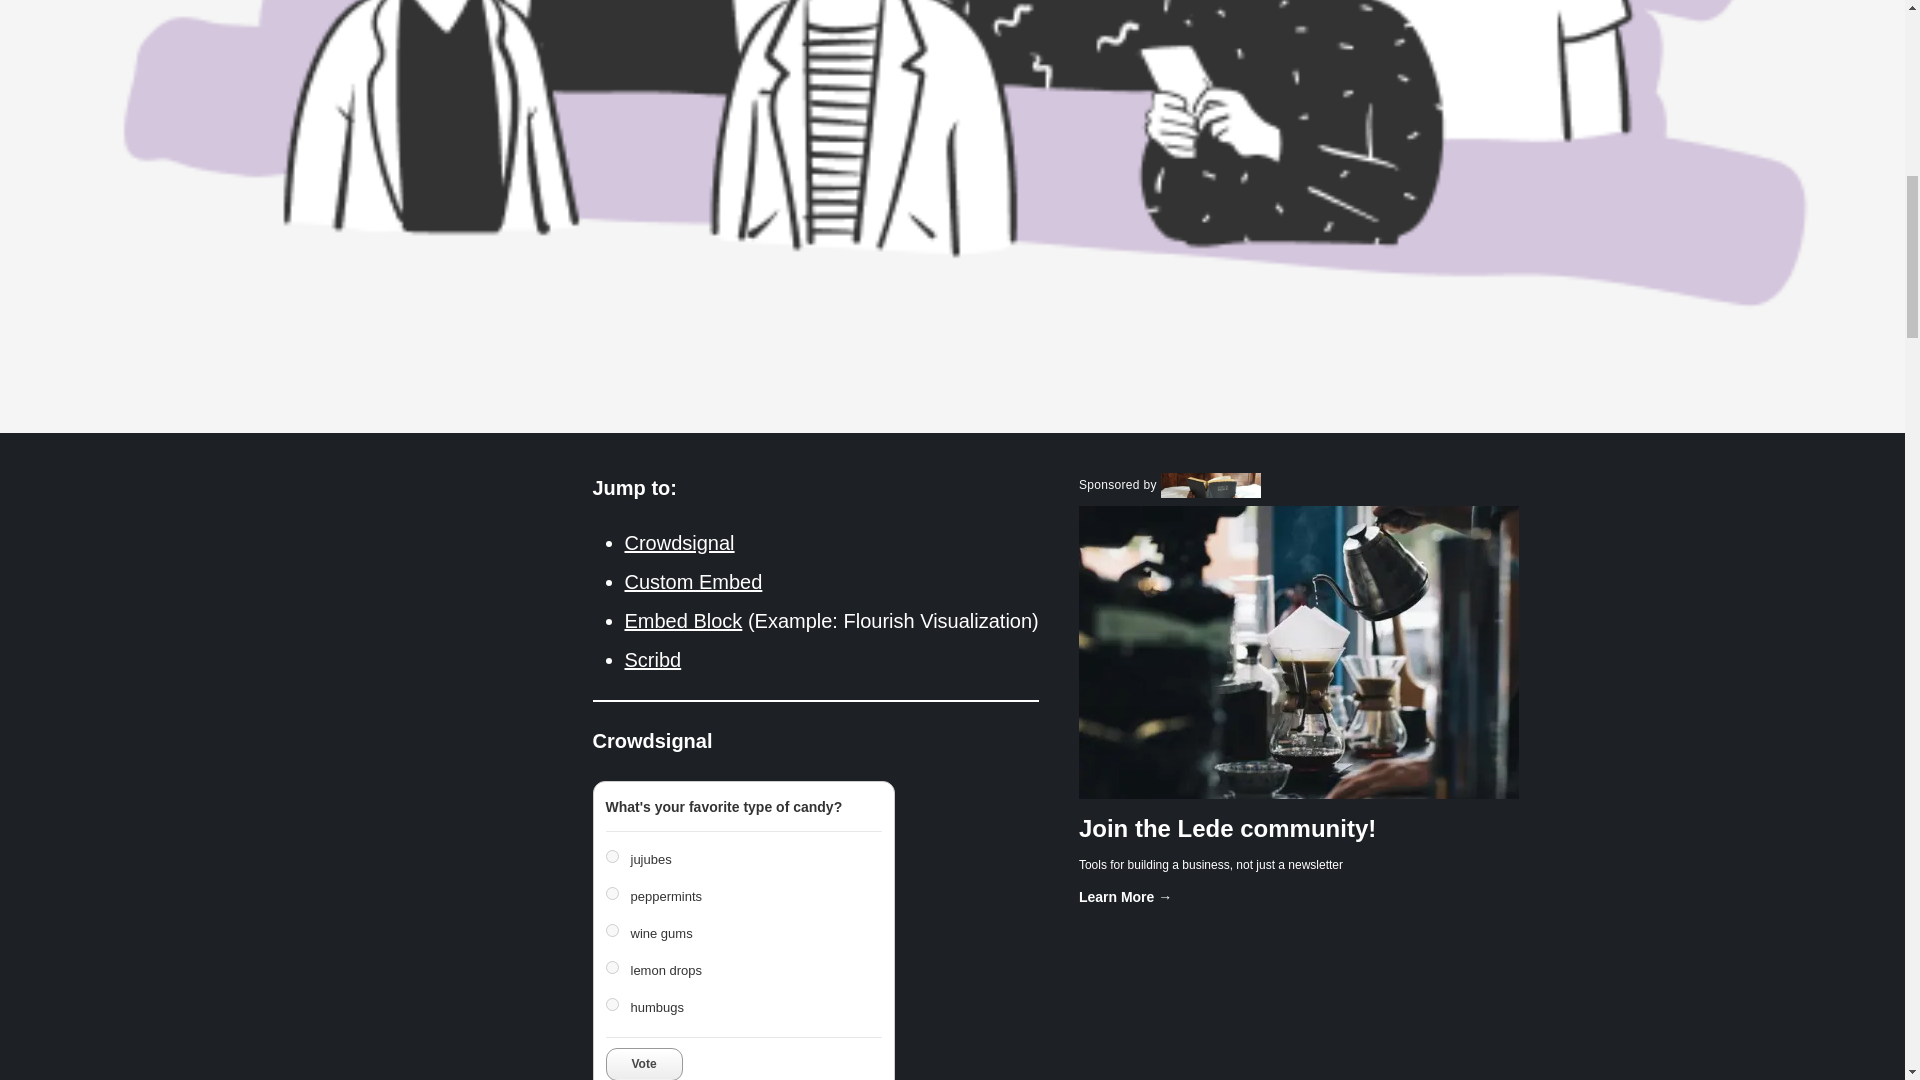 This screenshot has width=1920, height=1080. What do you see at coordinates (652, 660) in the screenshot?
I see `Scribd` at bounding box center [652, 660].